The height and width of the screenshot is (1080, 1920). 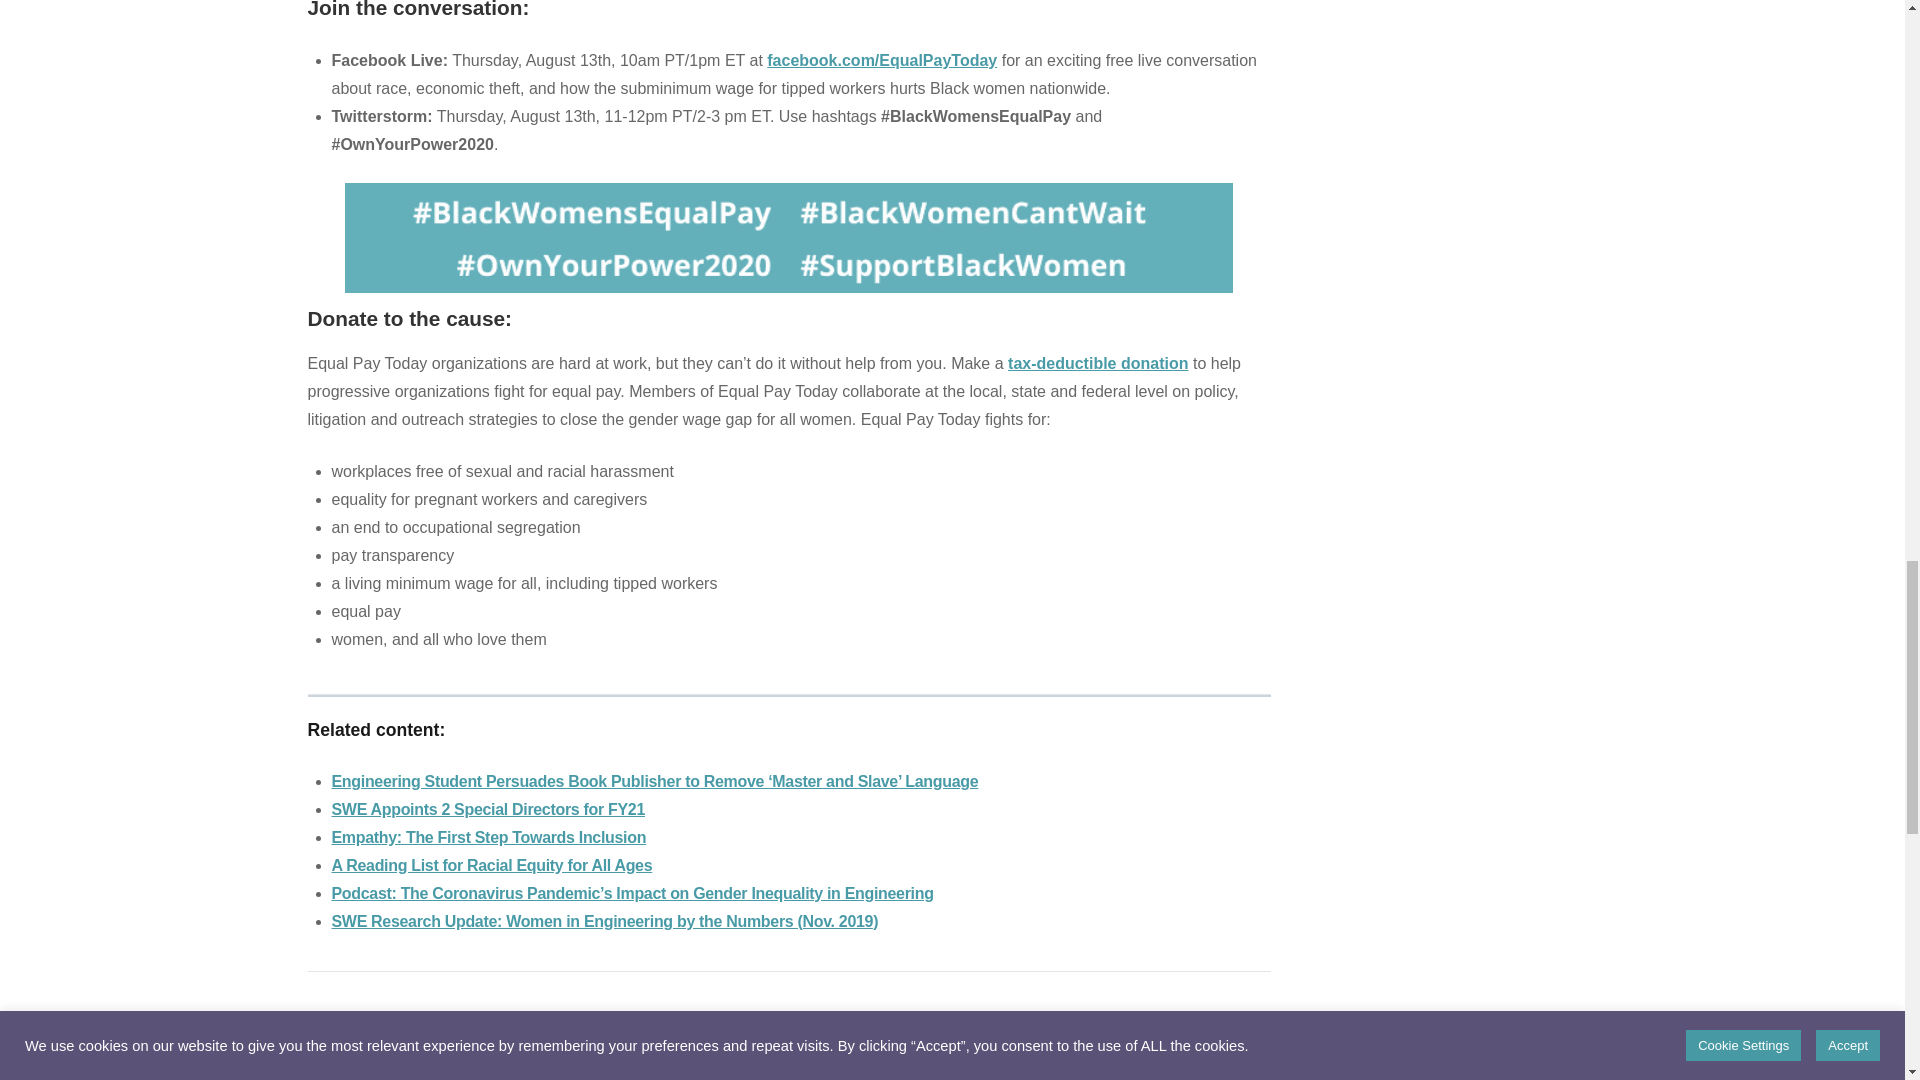 What do you see at coordinates (347, 1070) in the screenshot?
I see `Demand Equal Pay for Black Women black women` at bounding box center [347, 1070].